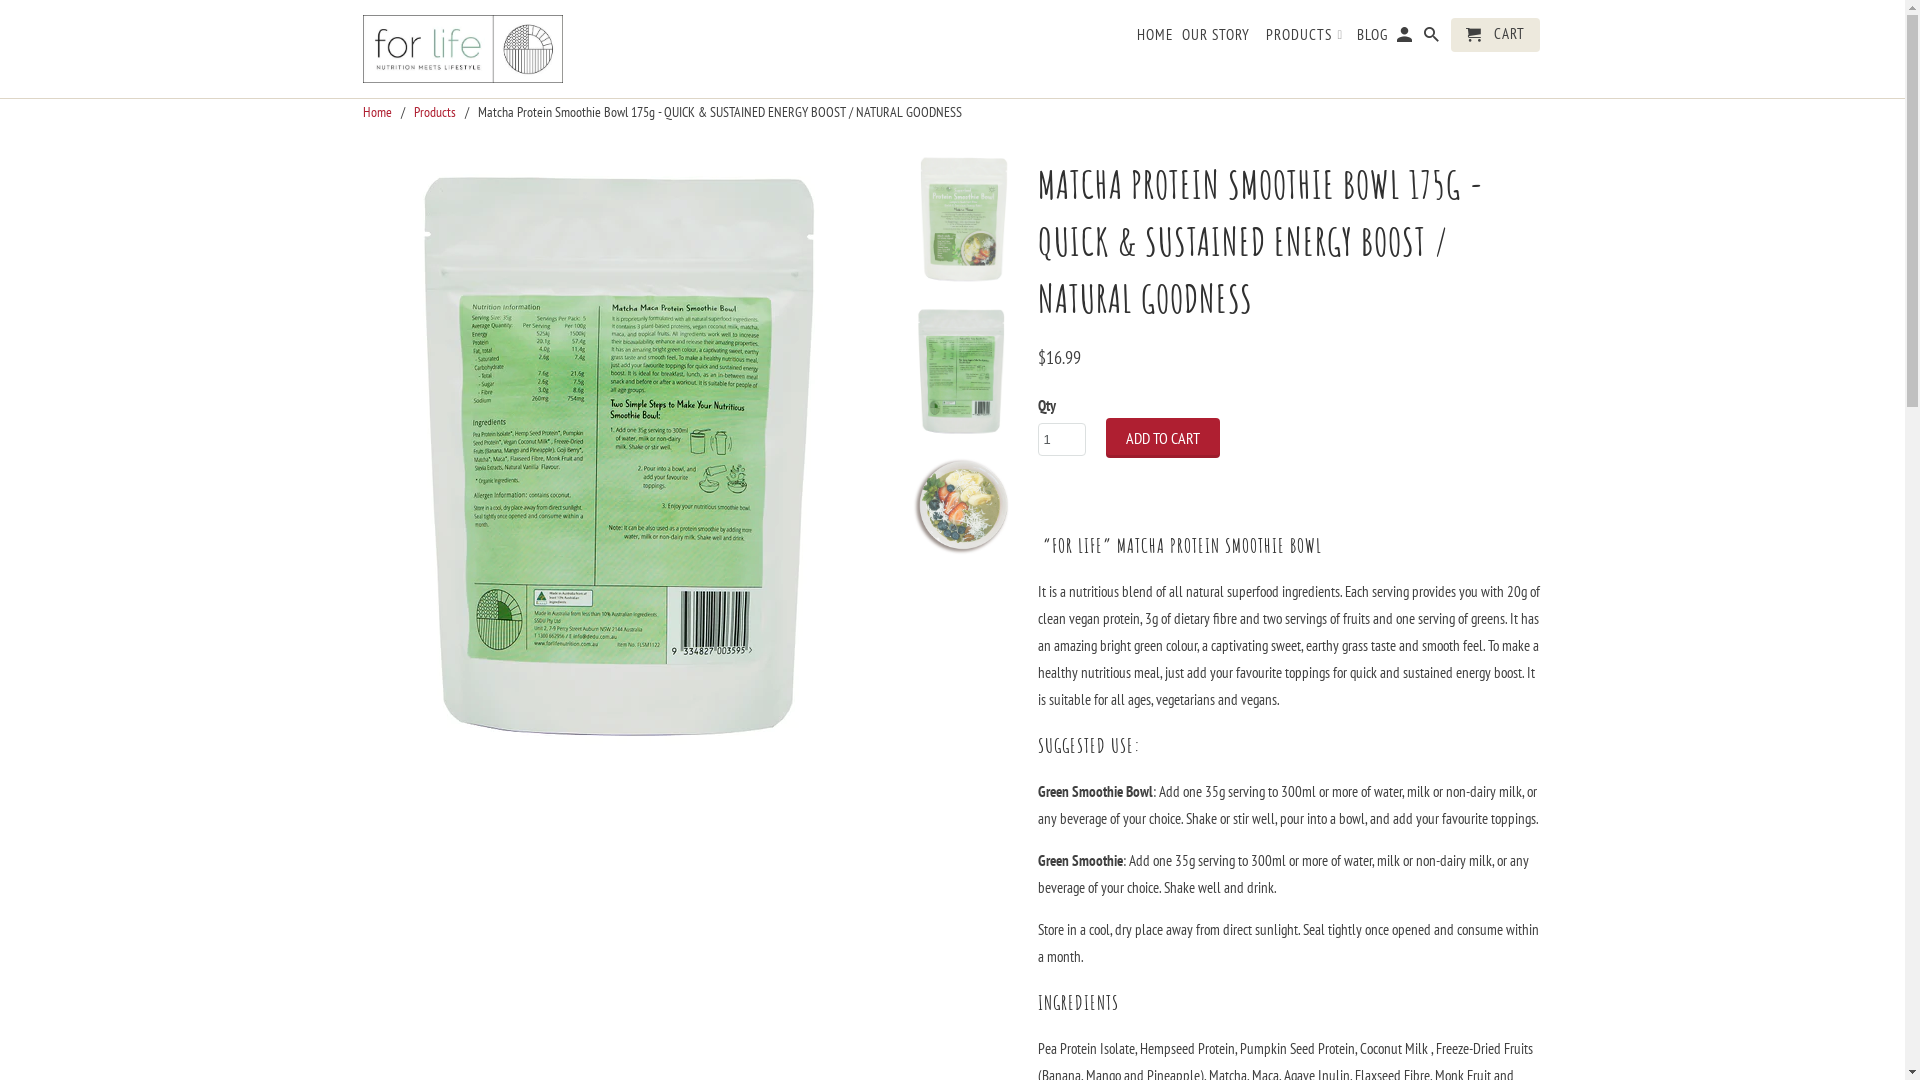 The width and height of the screenshot is (1920, 1080). What do you see at coordinates (1154, 39) in the screenshot?
I see `HOME` at bounding box center [1154, 39].